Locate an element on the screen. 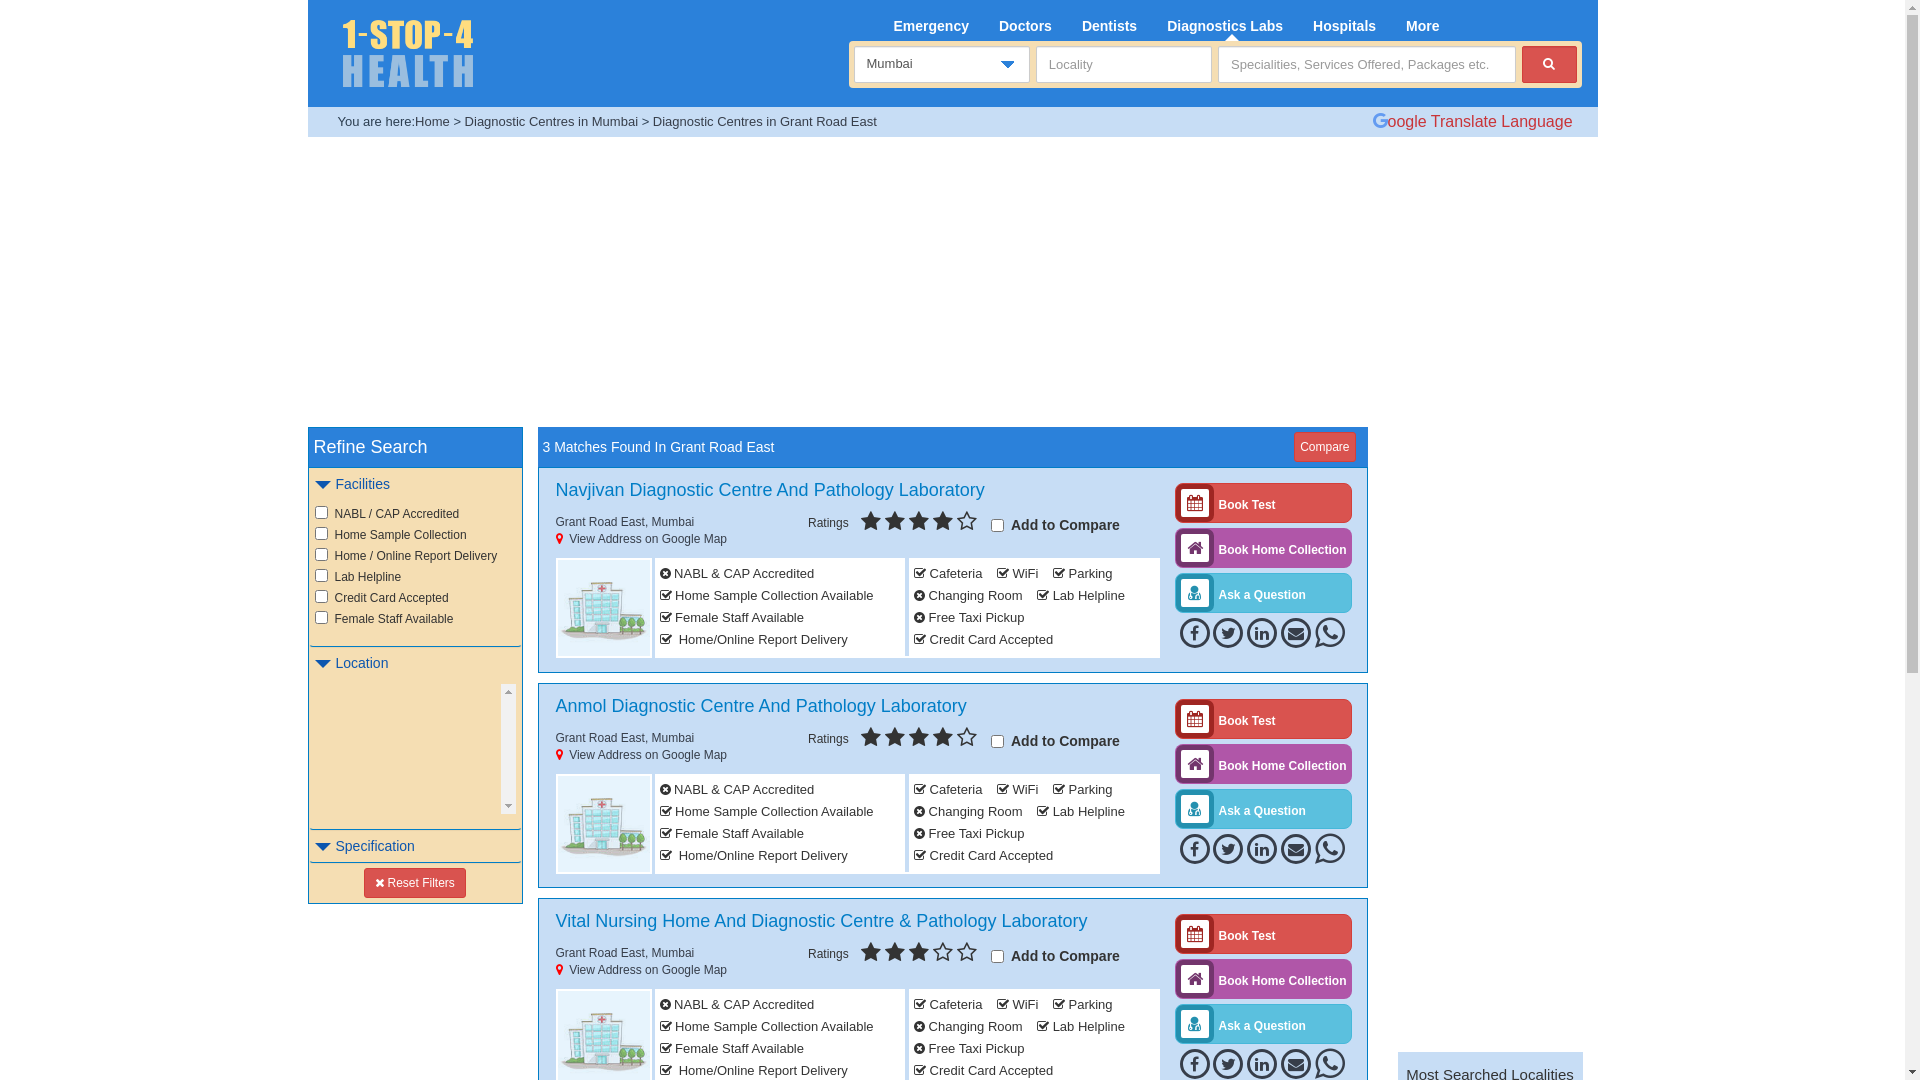 This screenshot has width=1920, height=1080. Specification is located at coordinates (362, 846).